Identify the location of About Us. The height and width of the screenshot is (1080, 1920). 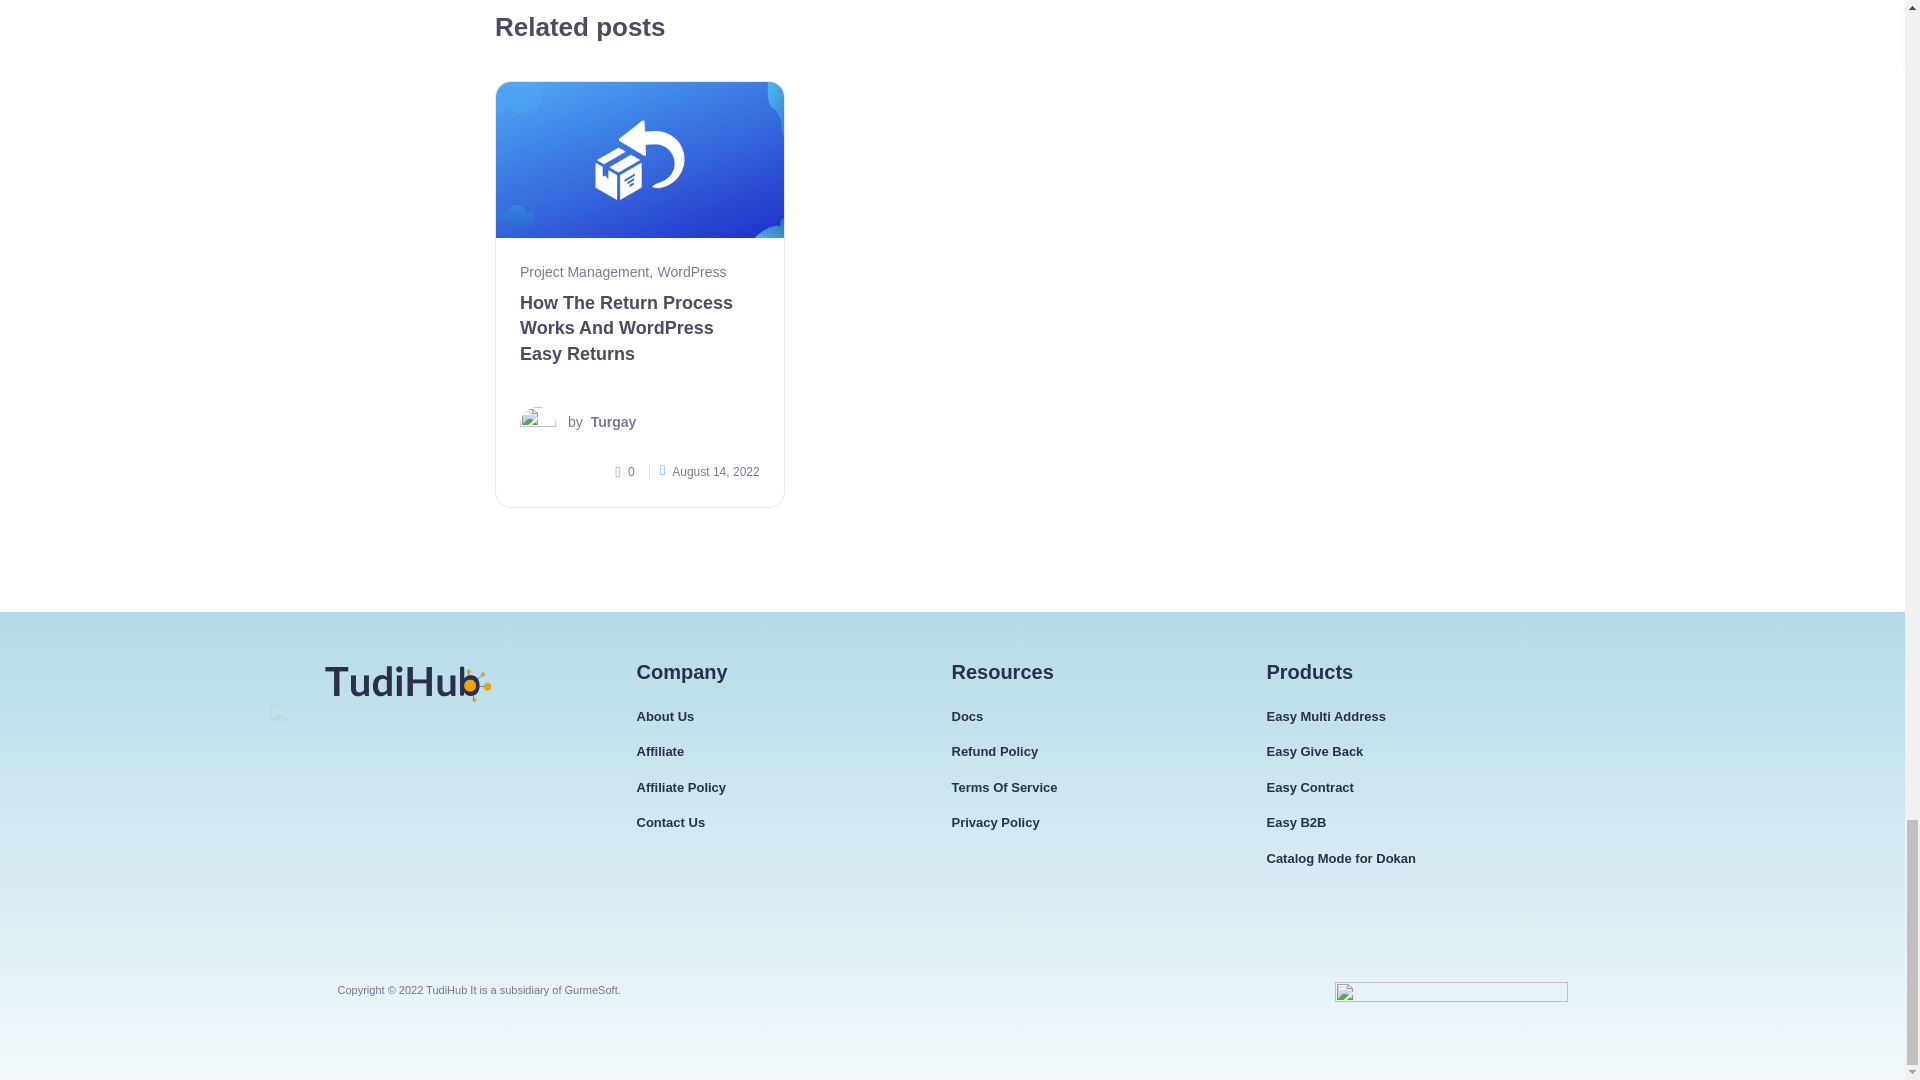
(664, 717).